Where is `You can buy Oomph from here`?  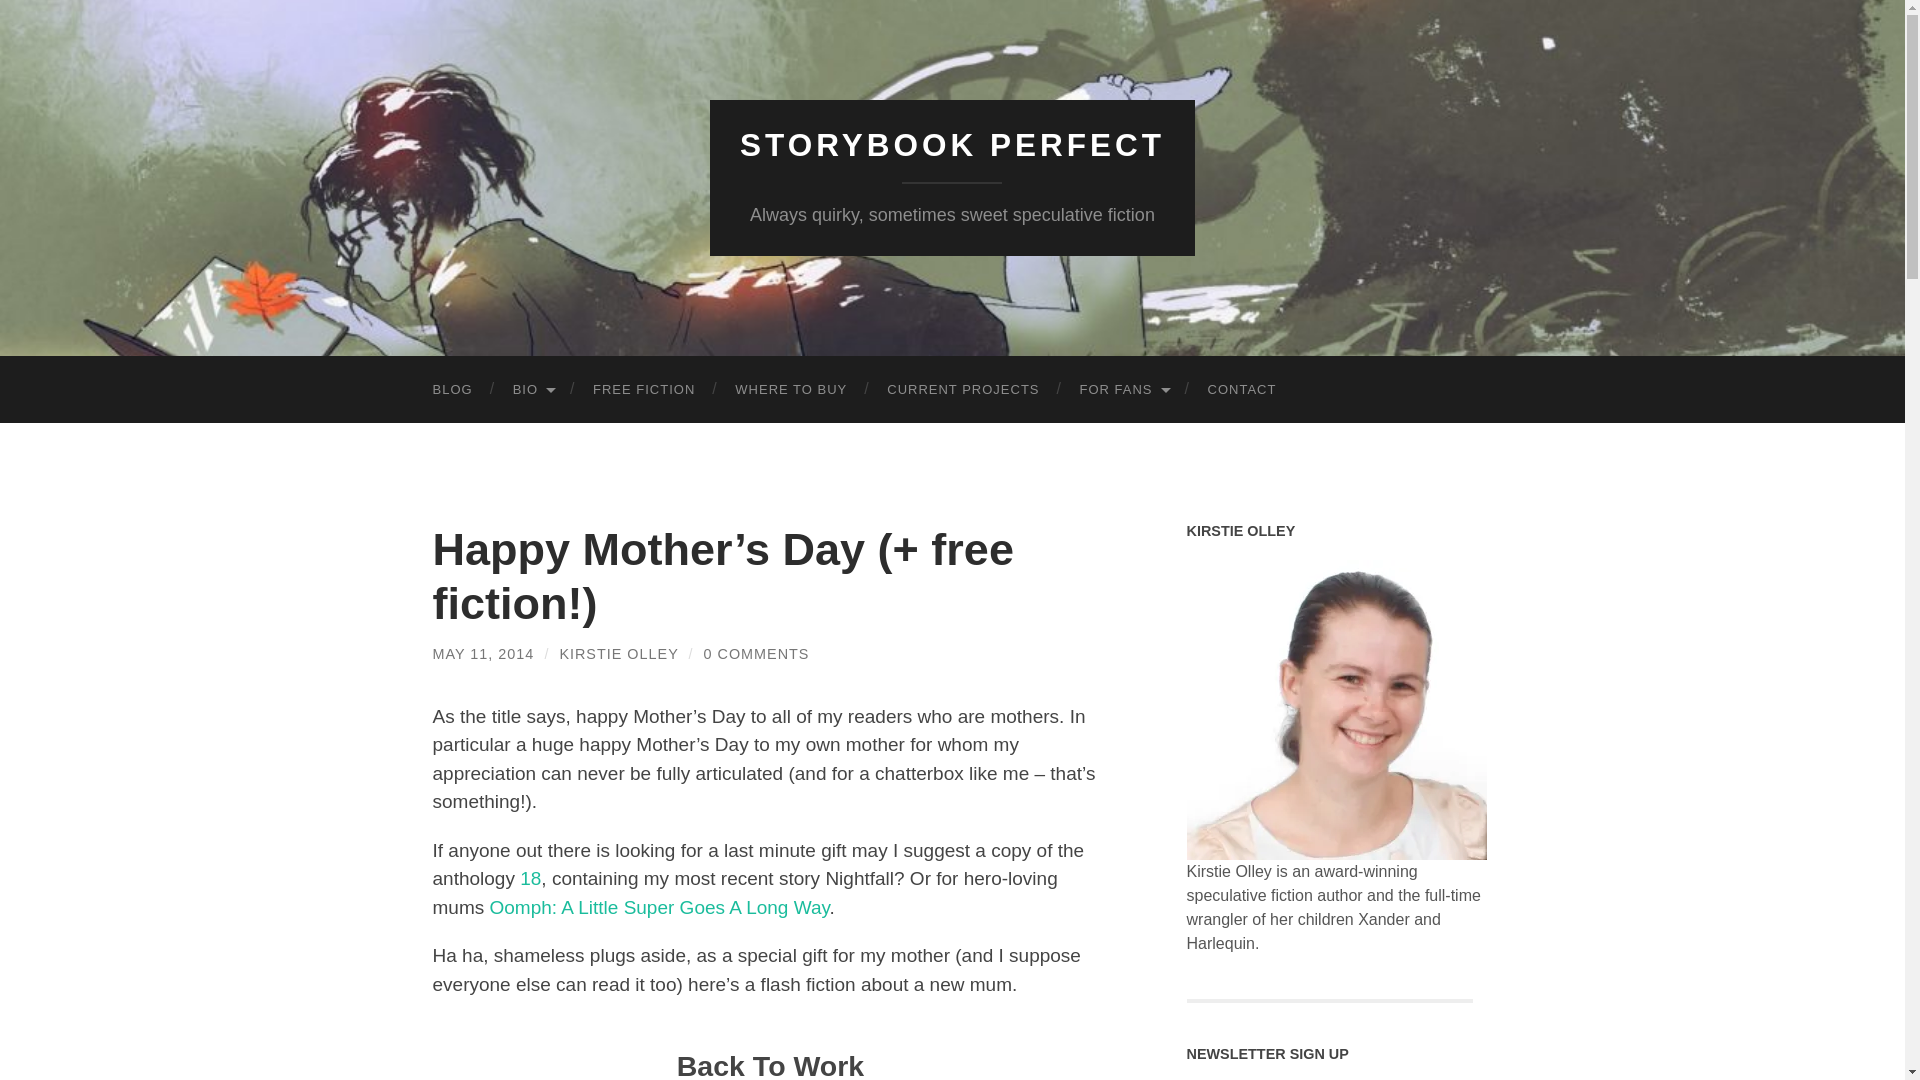 You can buy Oomph from here is located at coordinates (659, 908).